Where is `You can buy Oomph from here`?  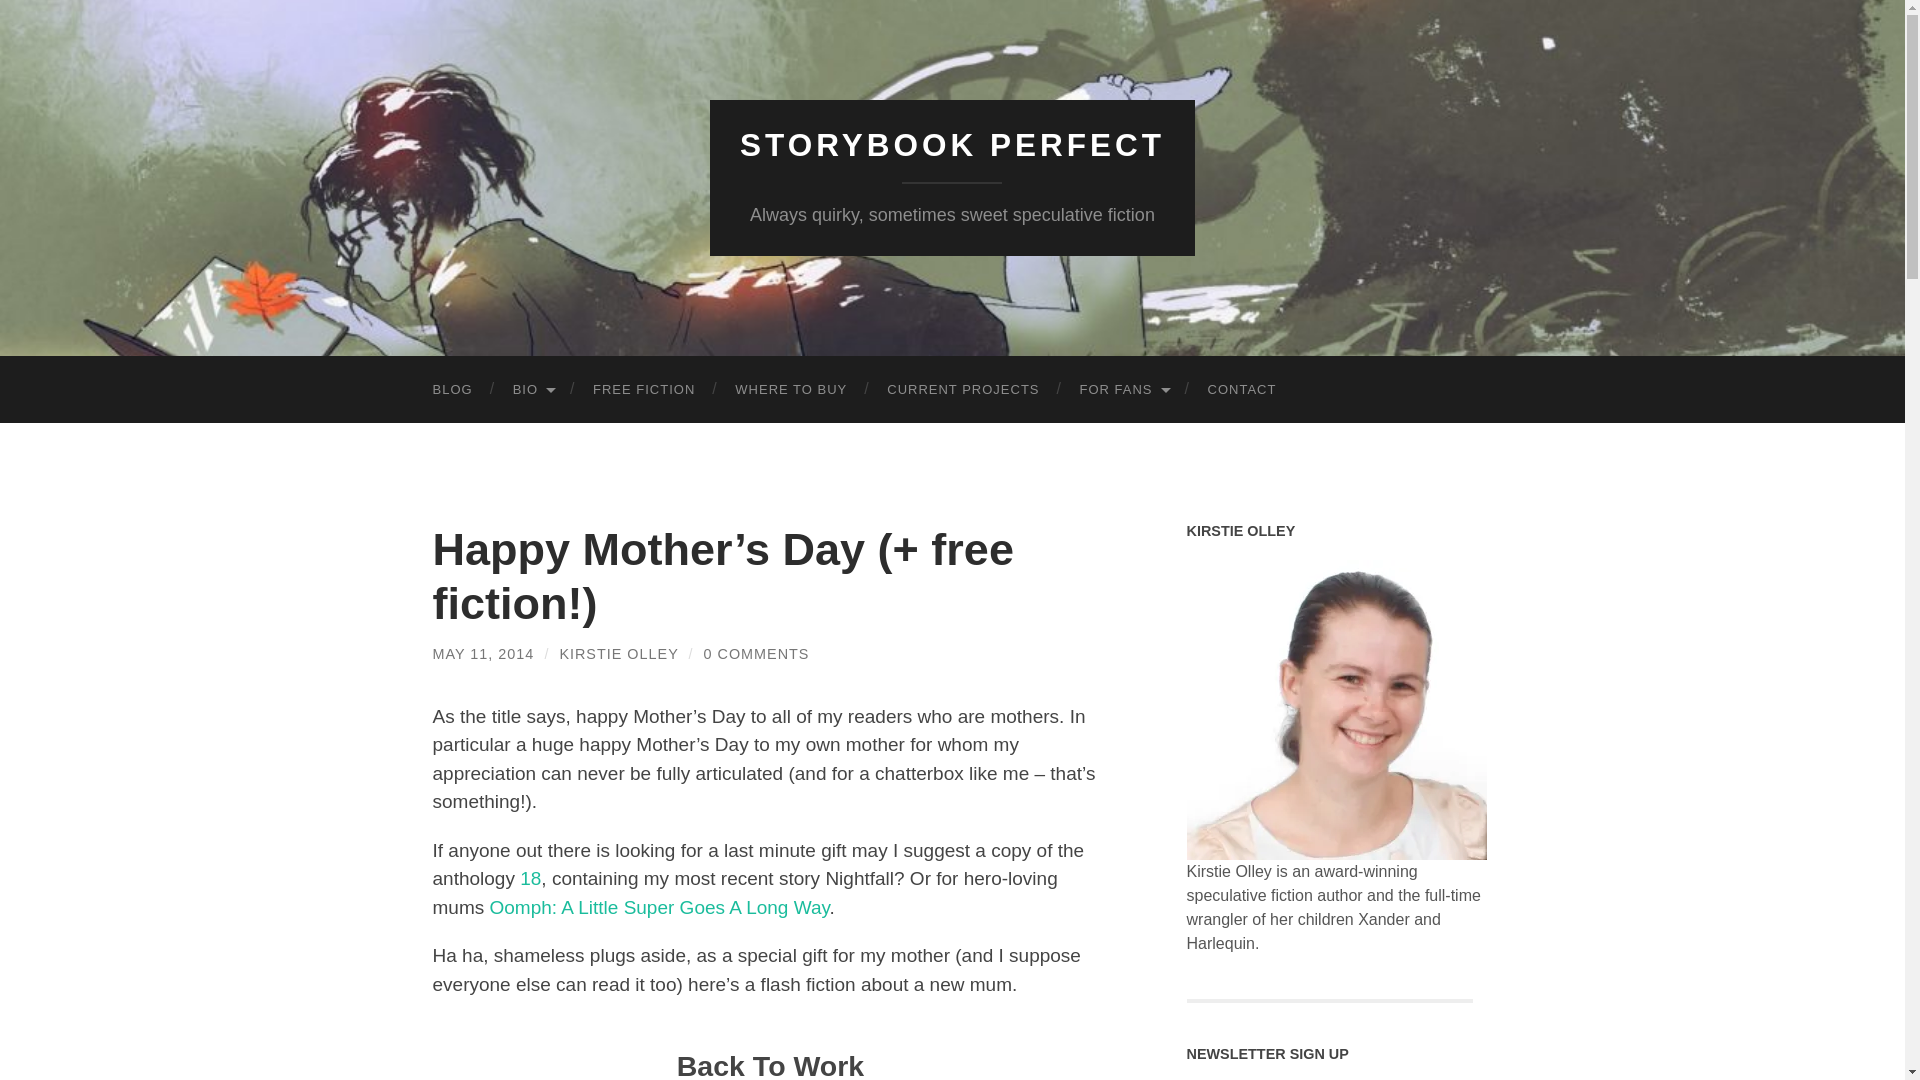 You can buy Oomph from here is located at coordinates (659, 908).